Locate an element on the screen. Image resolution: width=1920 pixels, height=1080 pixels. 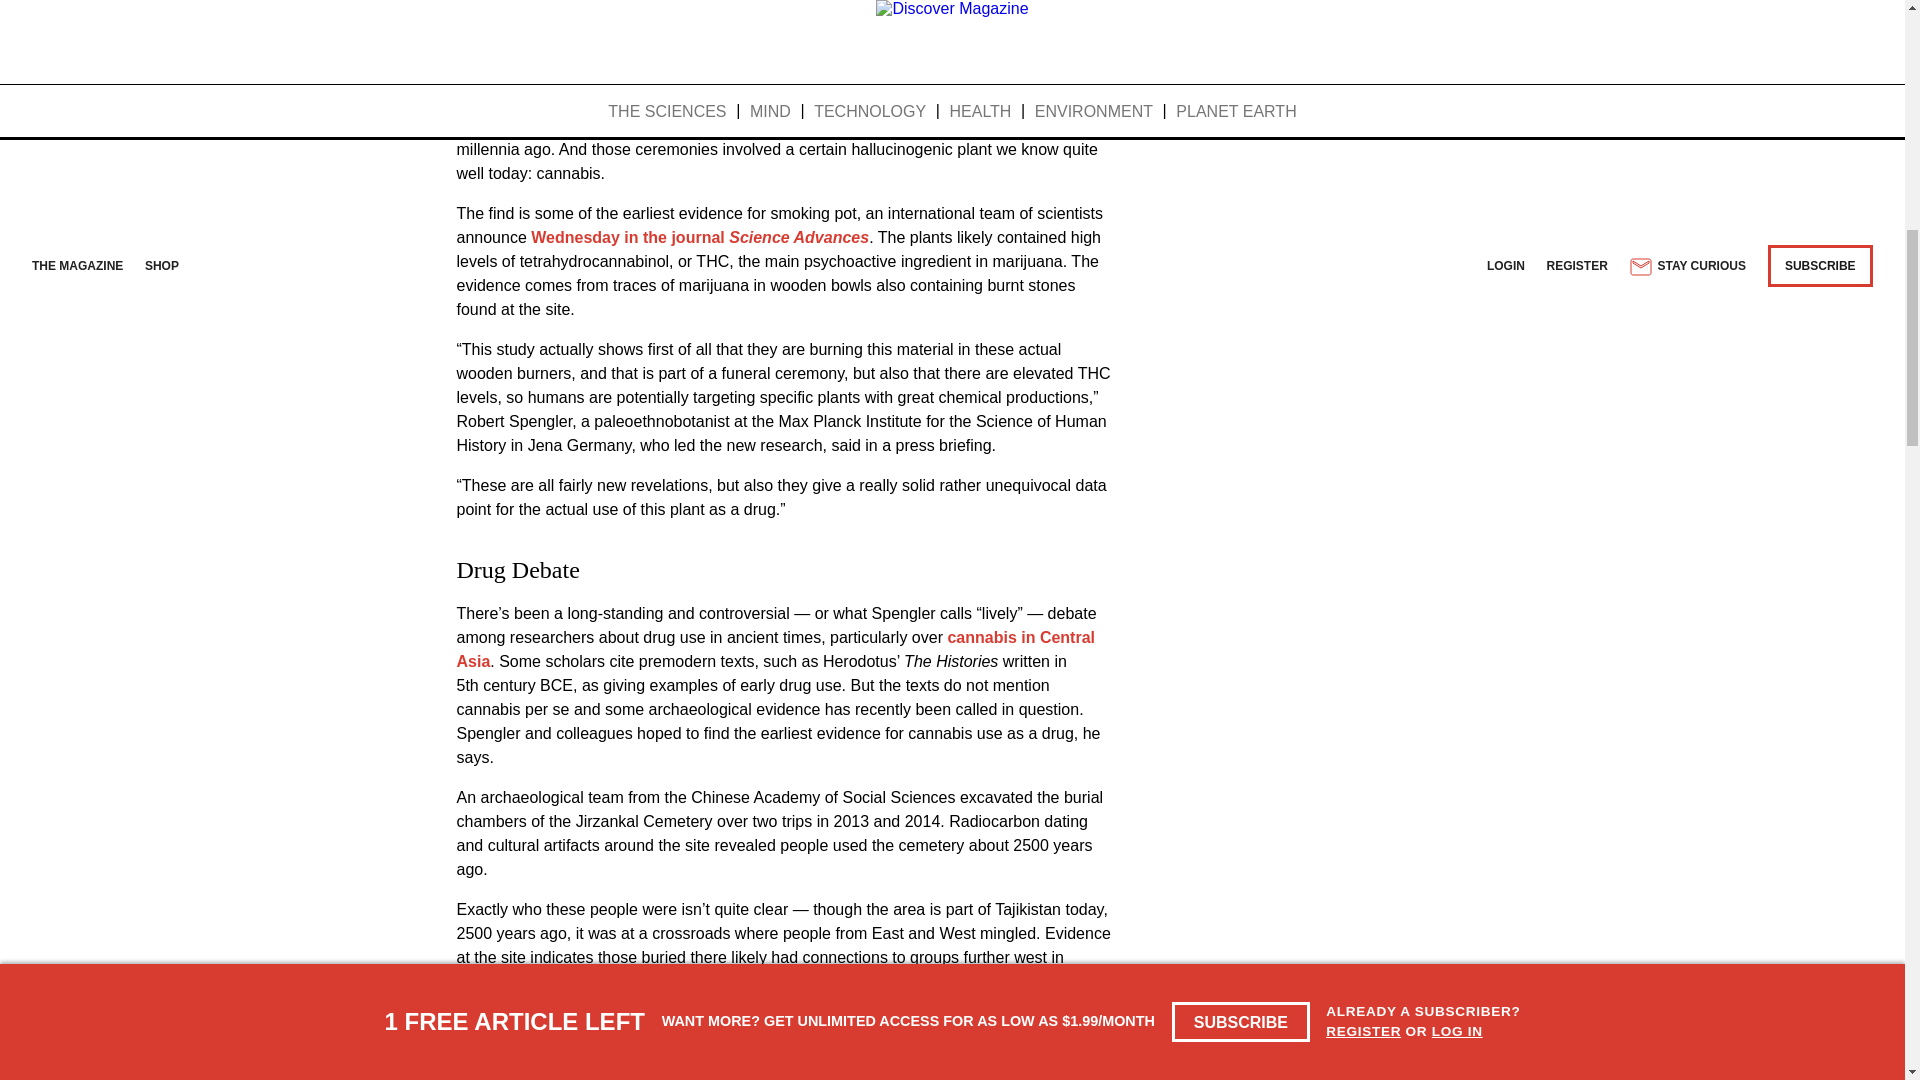
SIGN UP is located at coordinates (1070, 4).